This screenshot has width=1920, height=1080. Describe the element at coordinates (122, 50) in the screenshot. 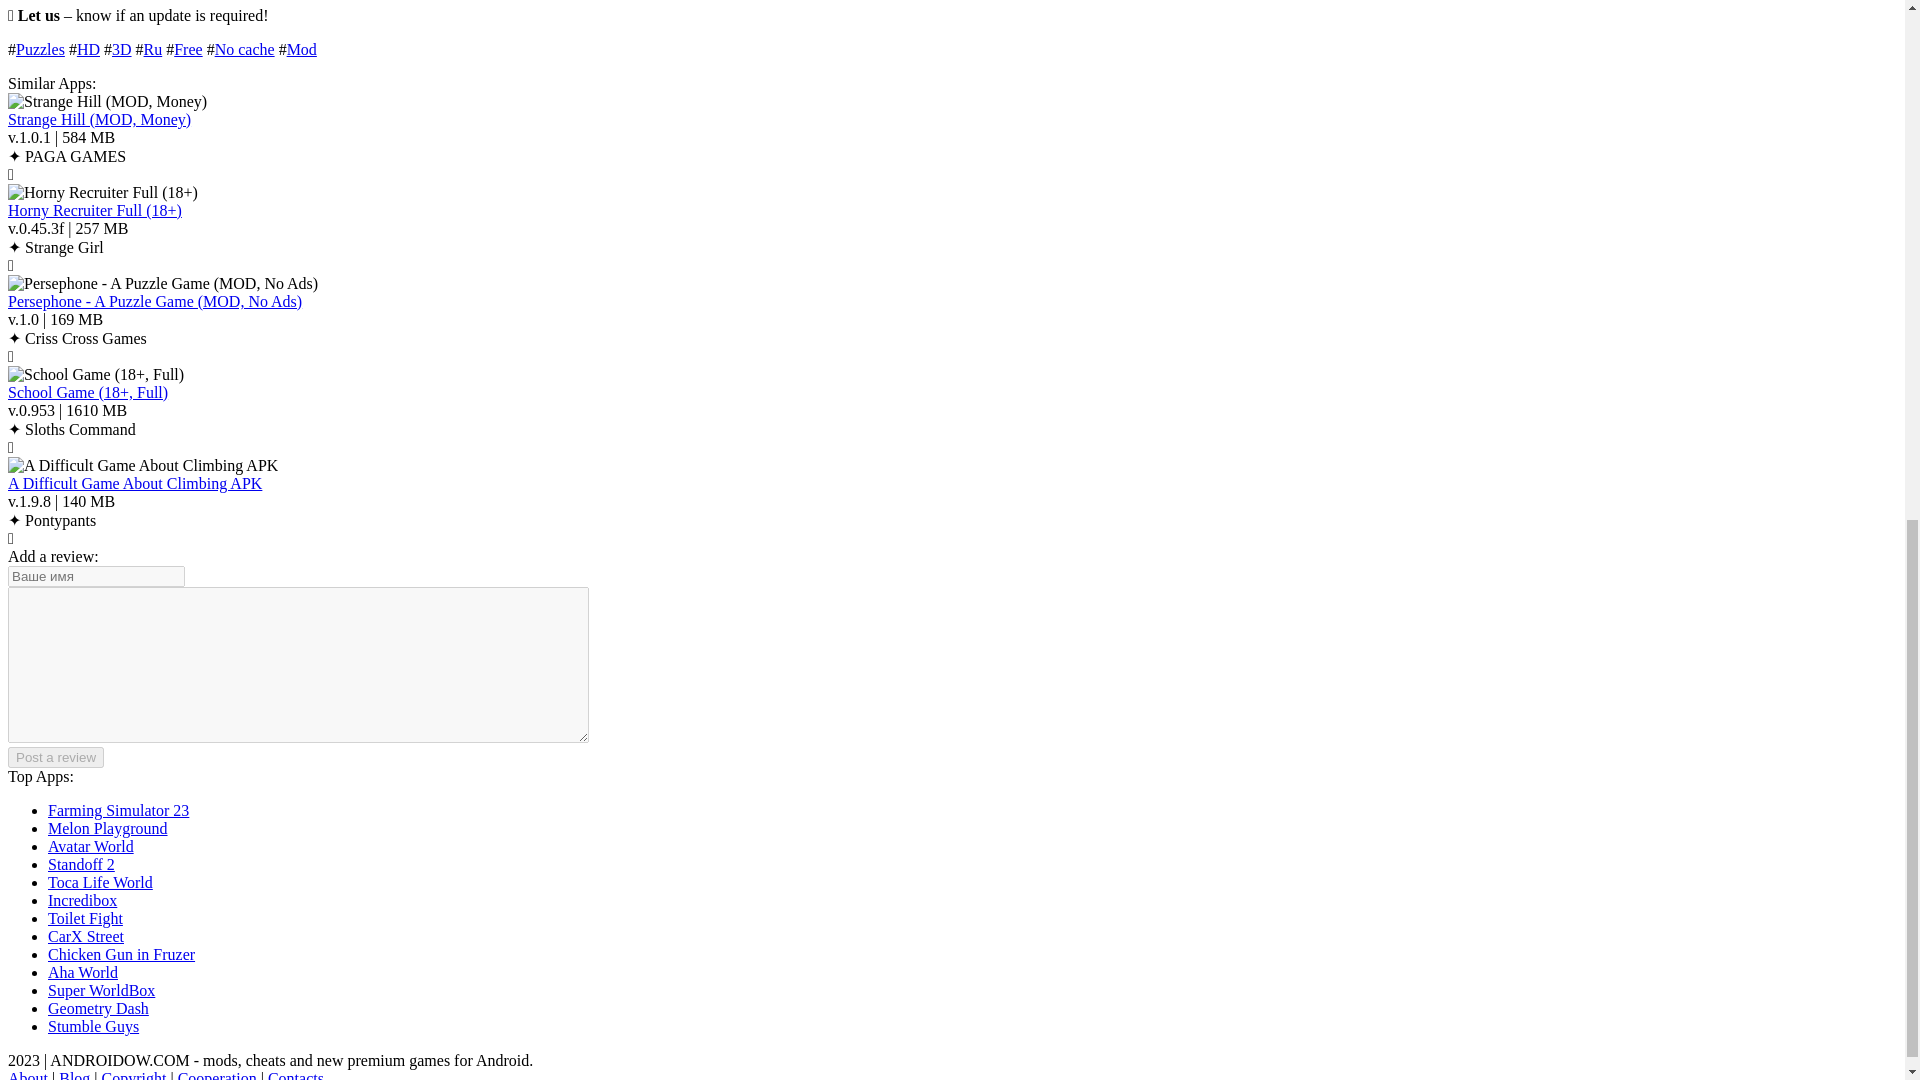

I see `3D` at that location.